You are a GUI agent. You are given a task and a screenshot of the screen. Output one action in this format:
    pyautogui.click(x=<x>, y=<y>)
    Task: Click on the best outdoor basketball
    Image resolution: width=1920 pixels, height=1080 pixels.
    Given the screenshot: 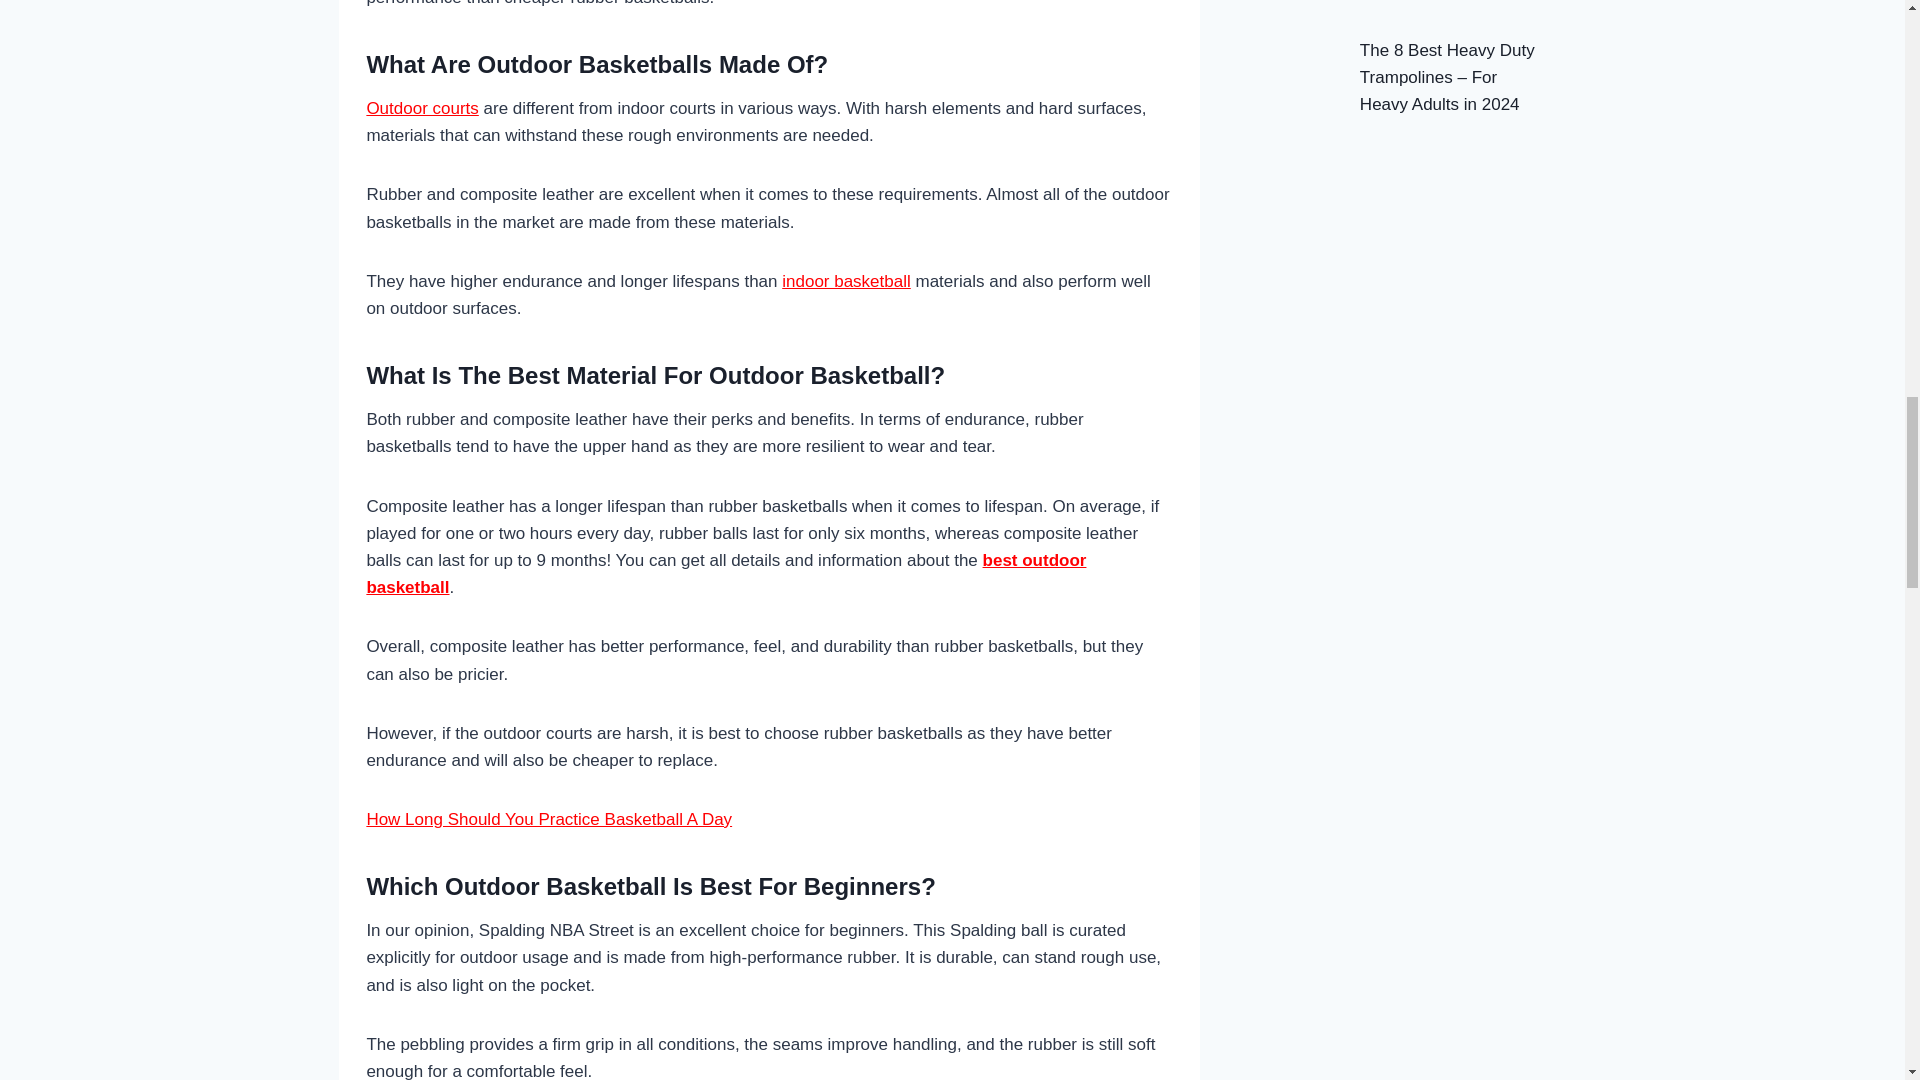 What is the action you would take?
    pyautogui.click(x=726, y=574)
    